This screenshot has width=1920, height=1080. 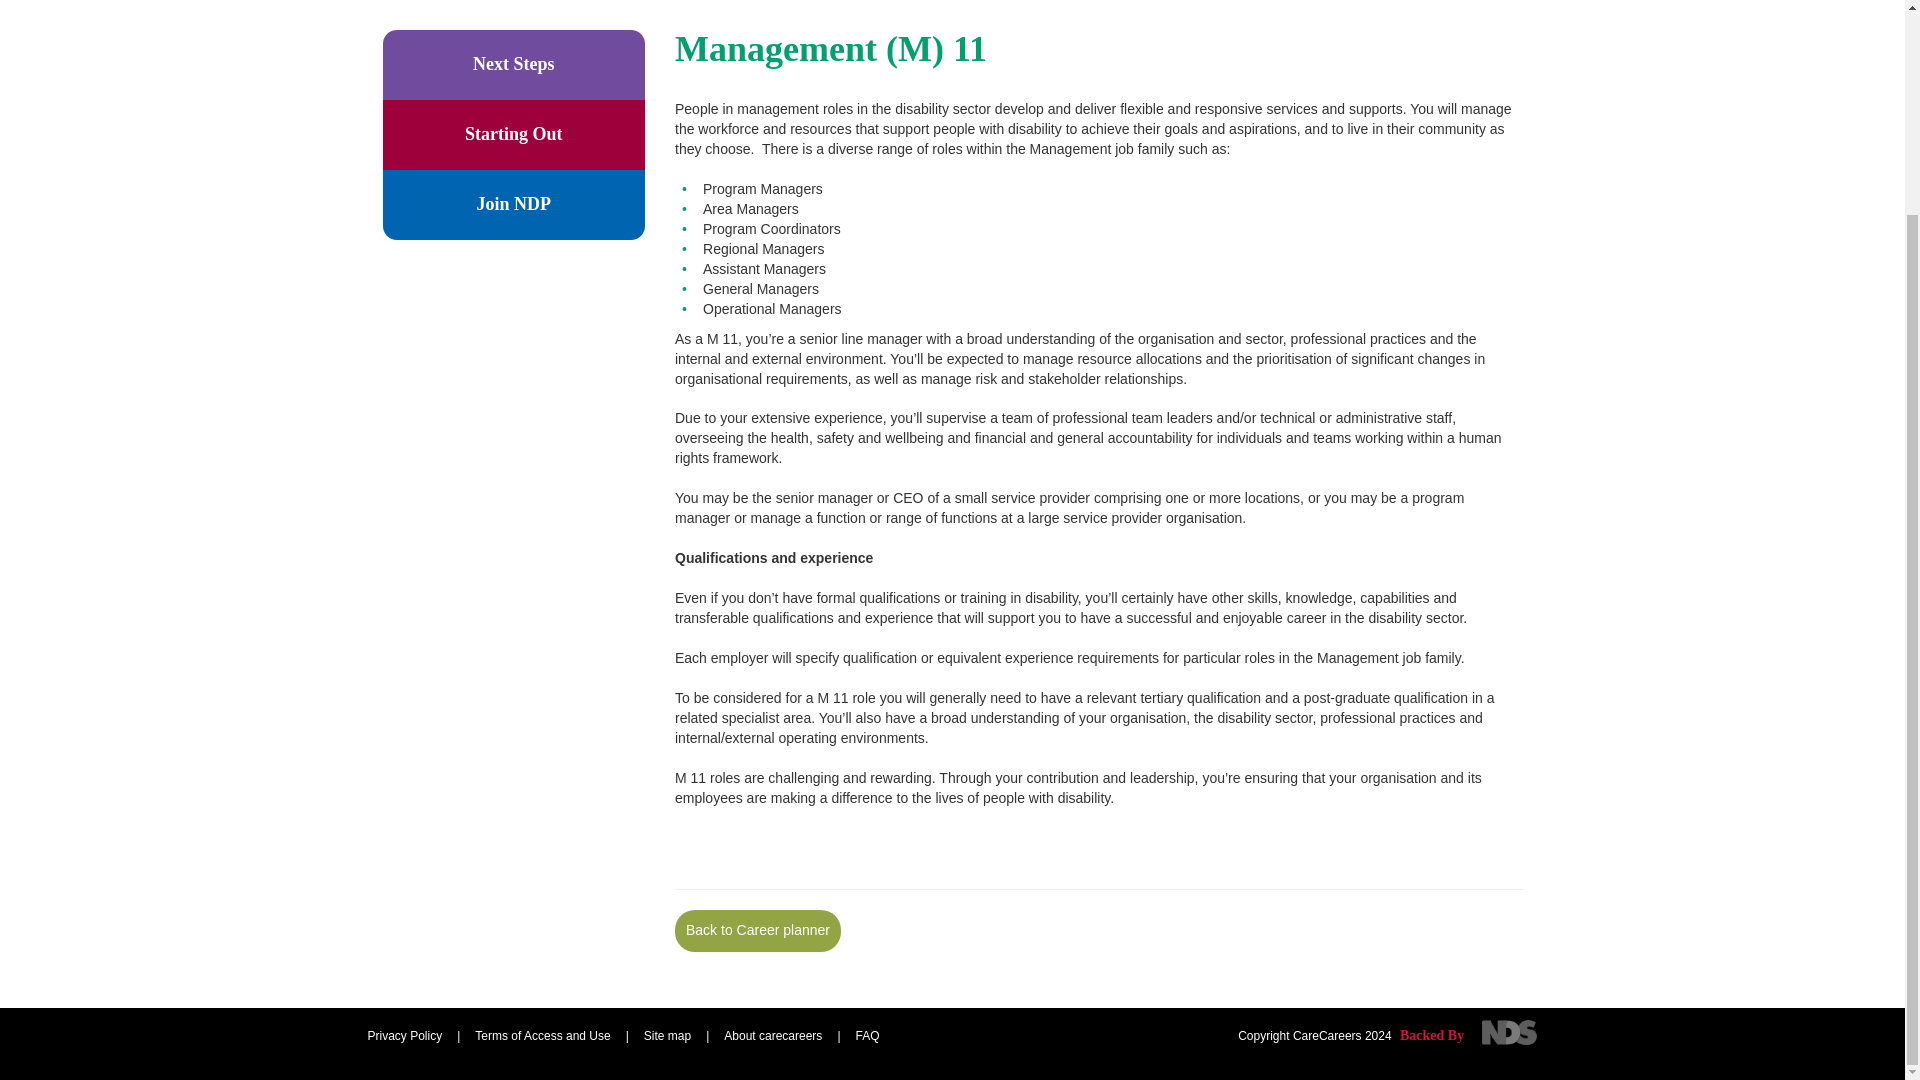 I want to click on Privacy Policy, so click(x=406, y=1036).